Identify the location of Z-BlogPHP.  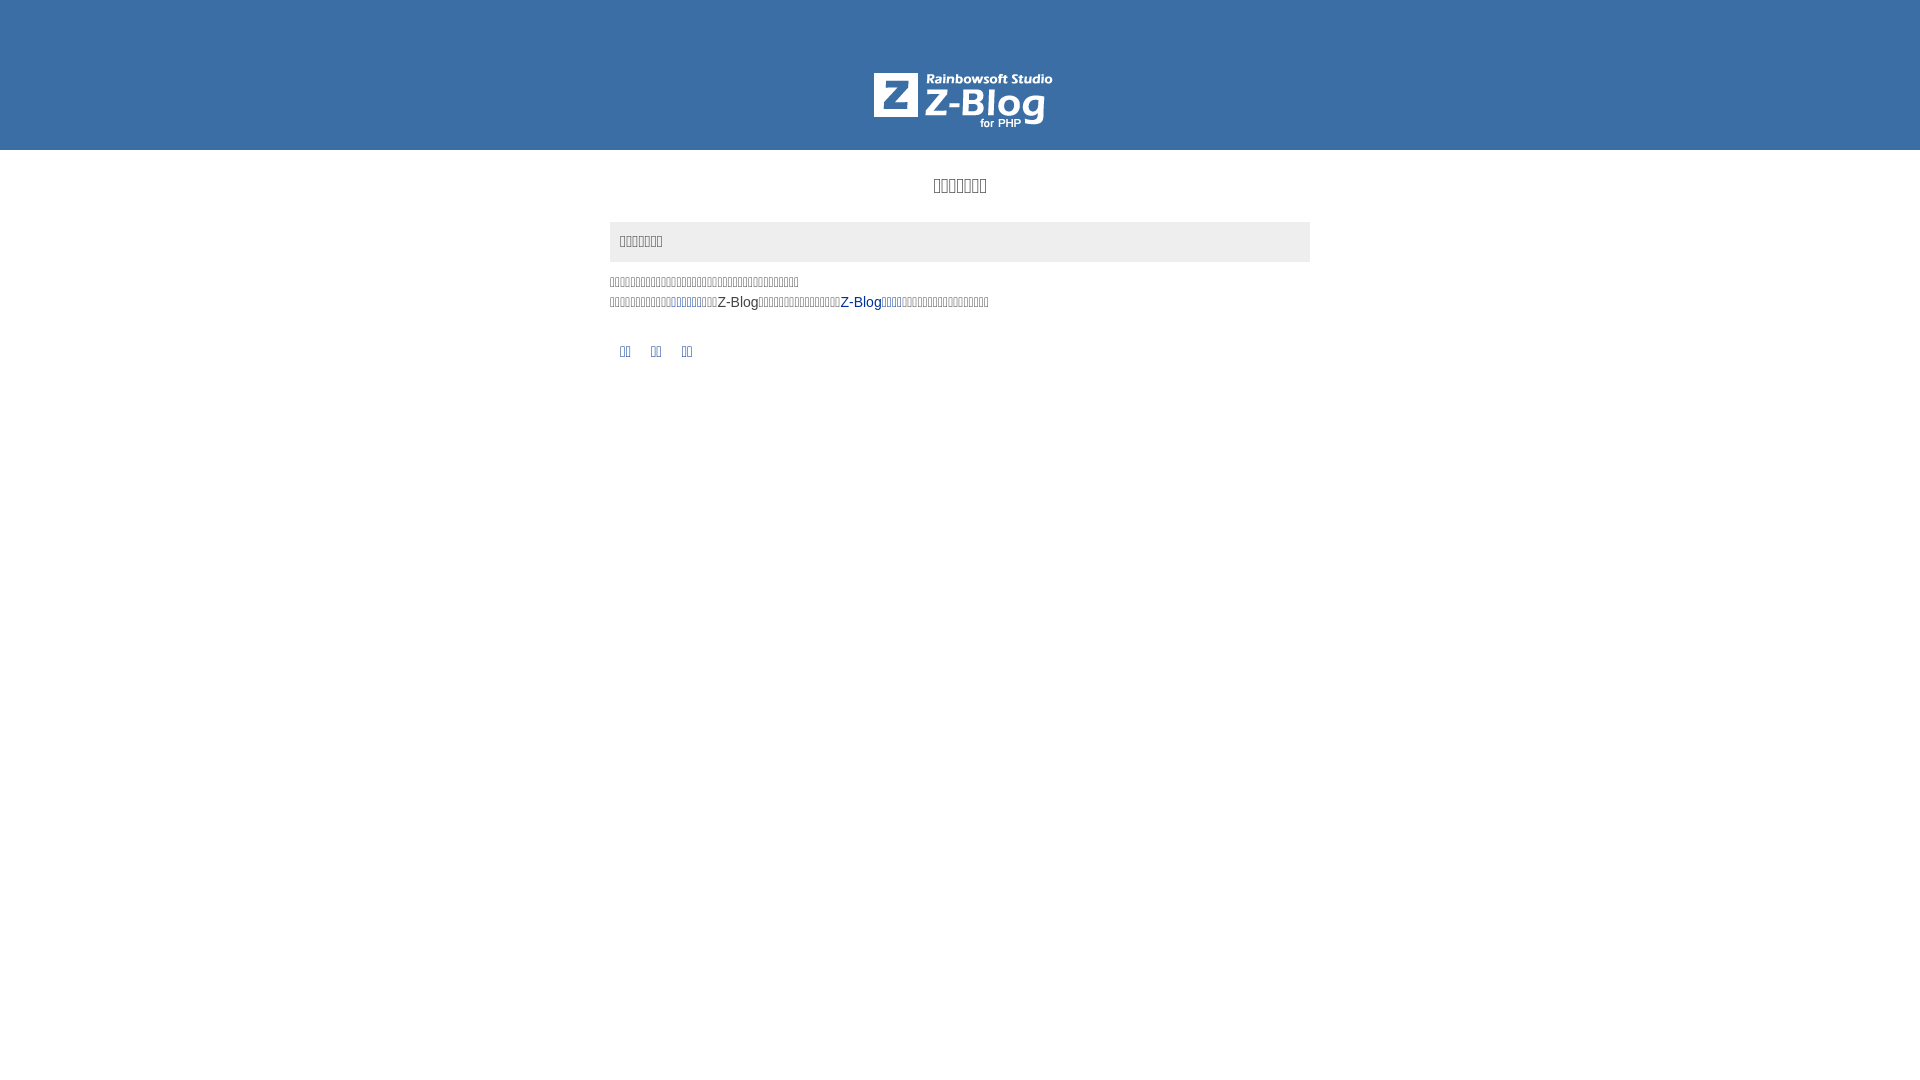
(960, 95).